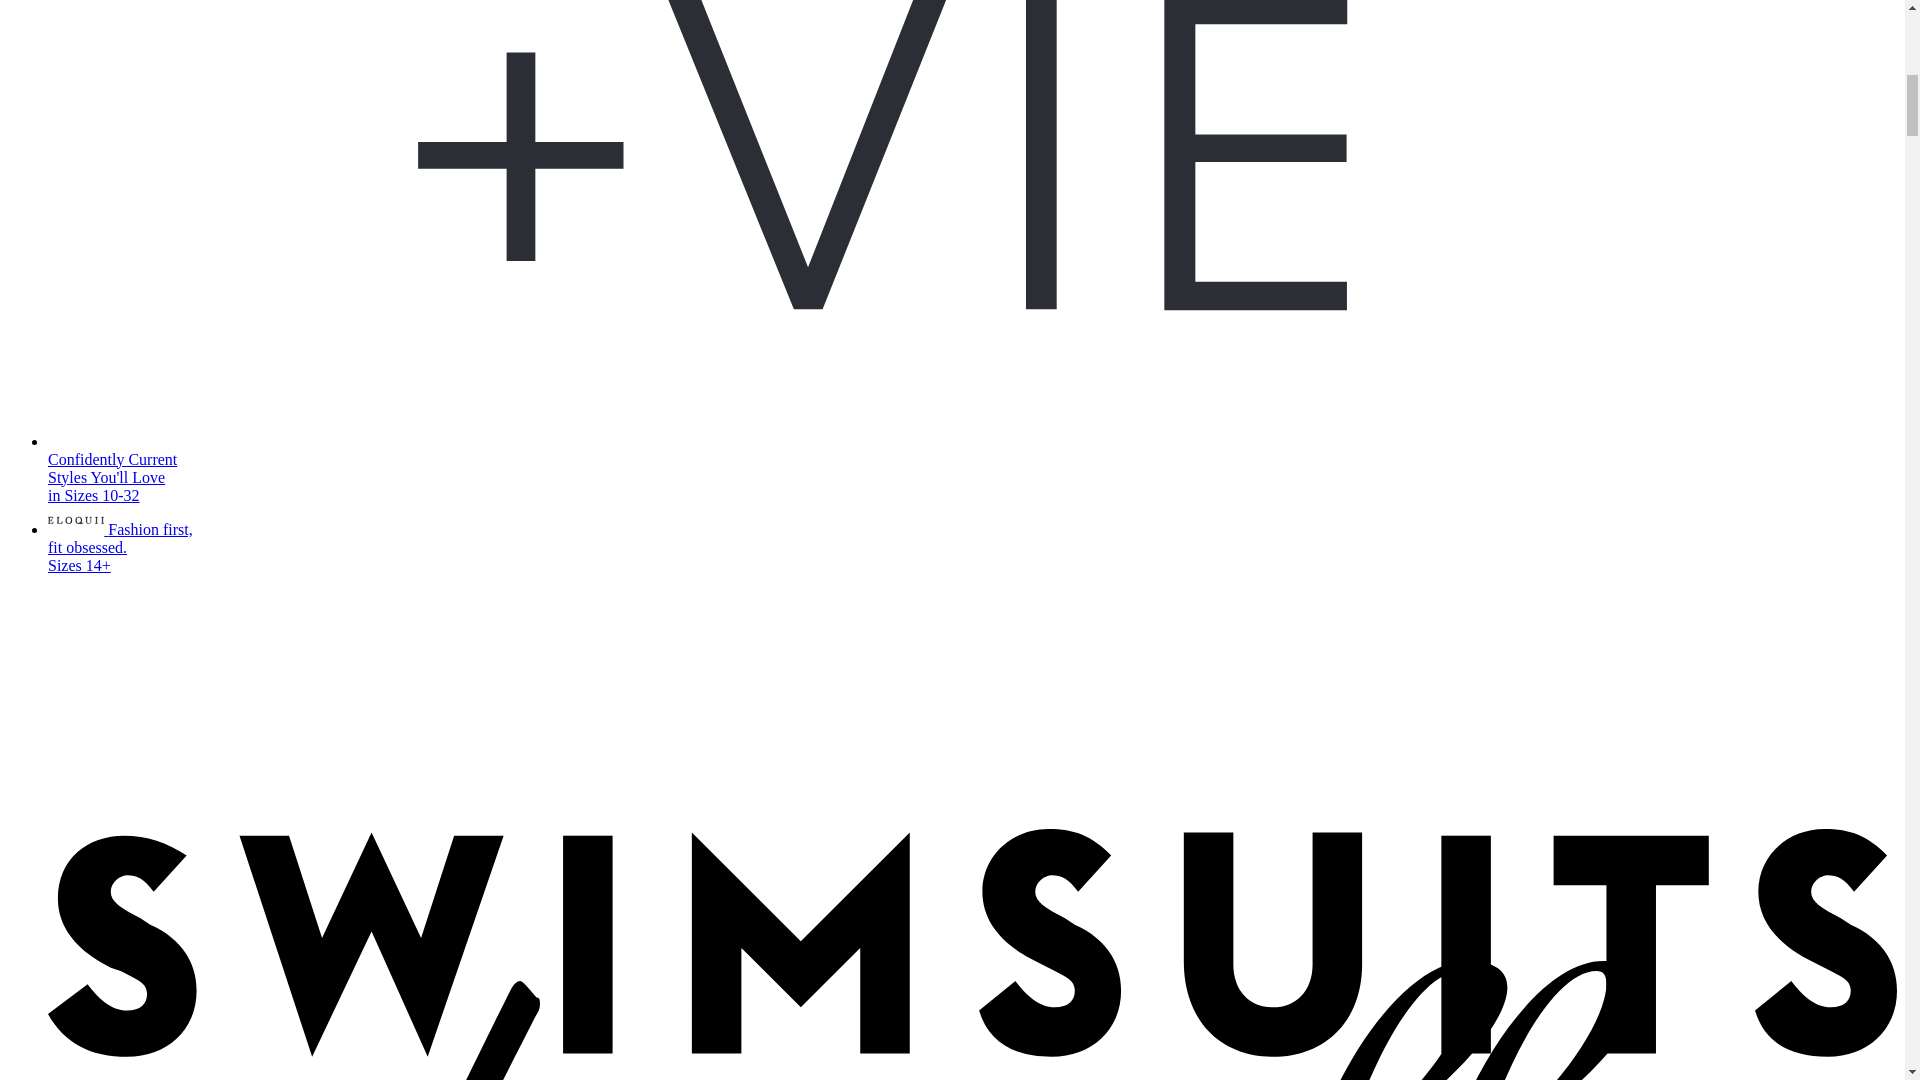 The height and width of the screenshot is (1080, 1920). What do you see at coordinates (76, 520) in the screenshot?
I see `ELOQUII` at bounding box center [76, 520].